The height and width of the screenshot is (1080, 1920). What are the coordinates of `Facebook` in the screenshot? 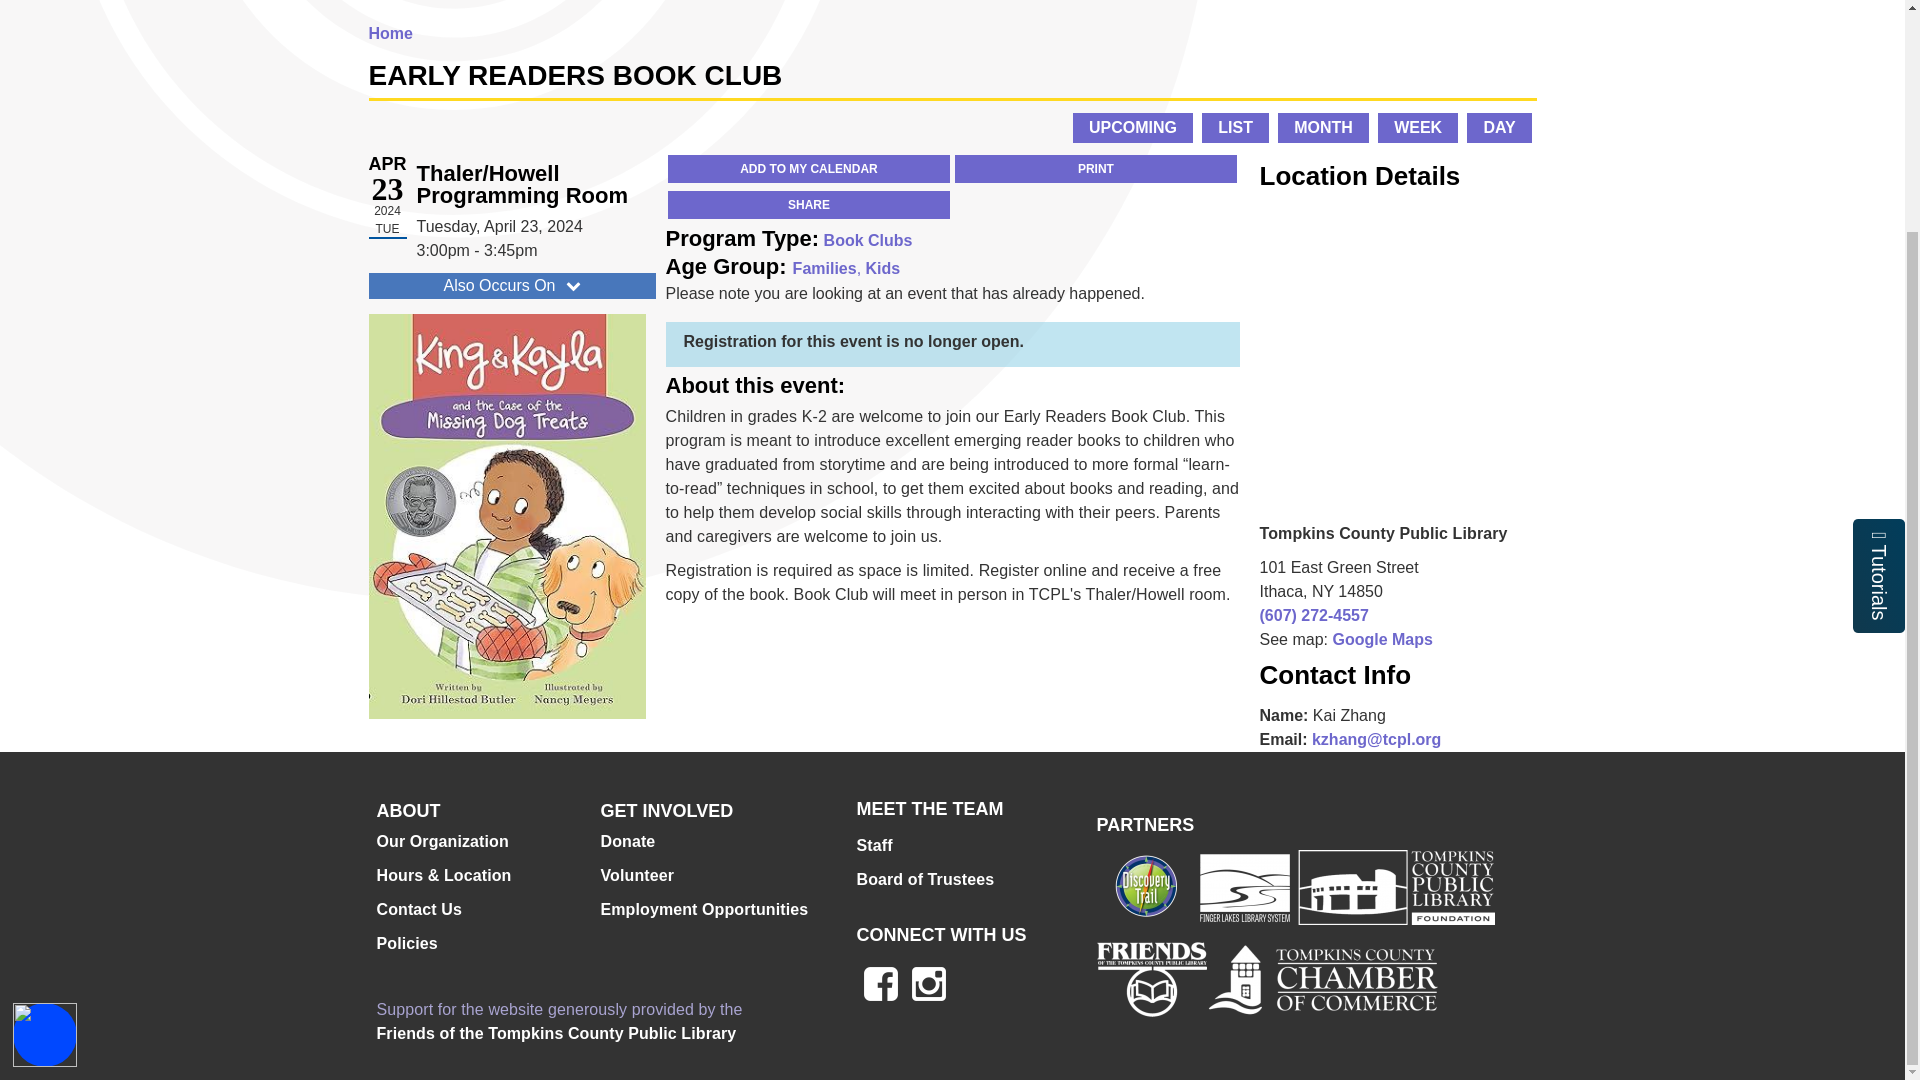 It's located at (880, 984).